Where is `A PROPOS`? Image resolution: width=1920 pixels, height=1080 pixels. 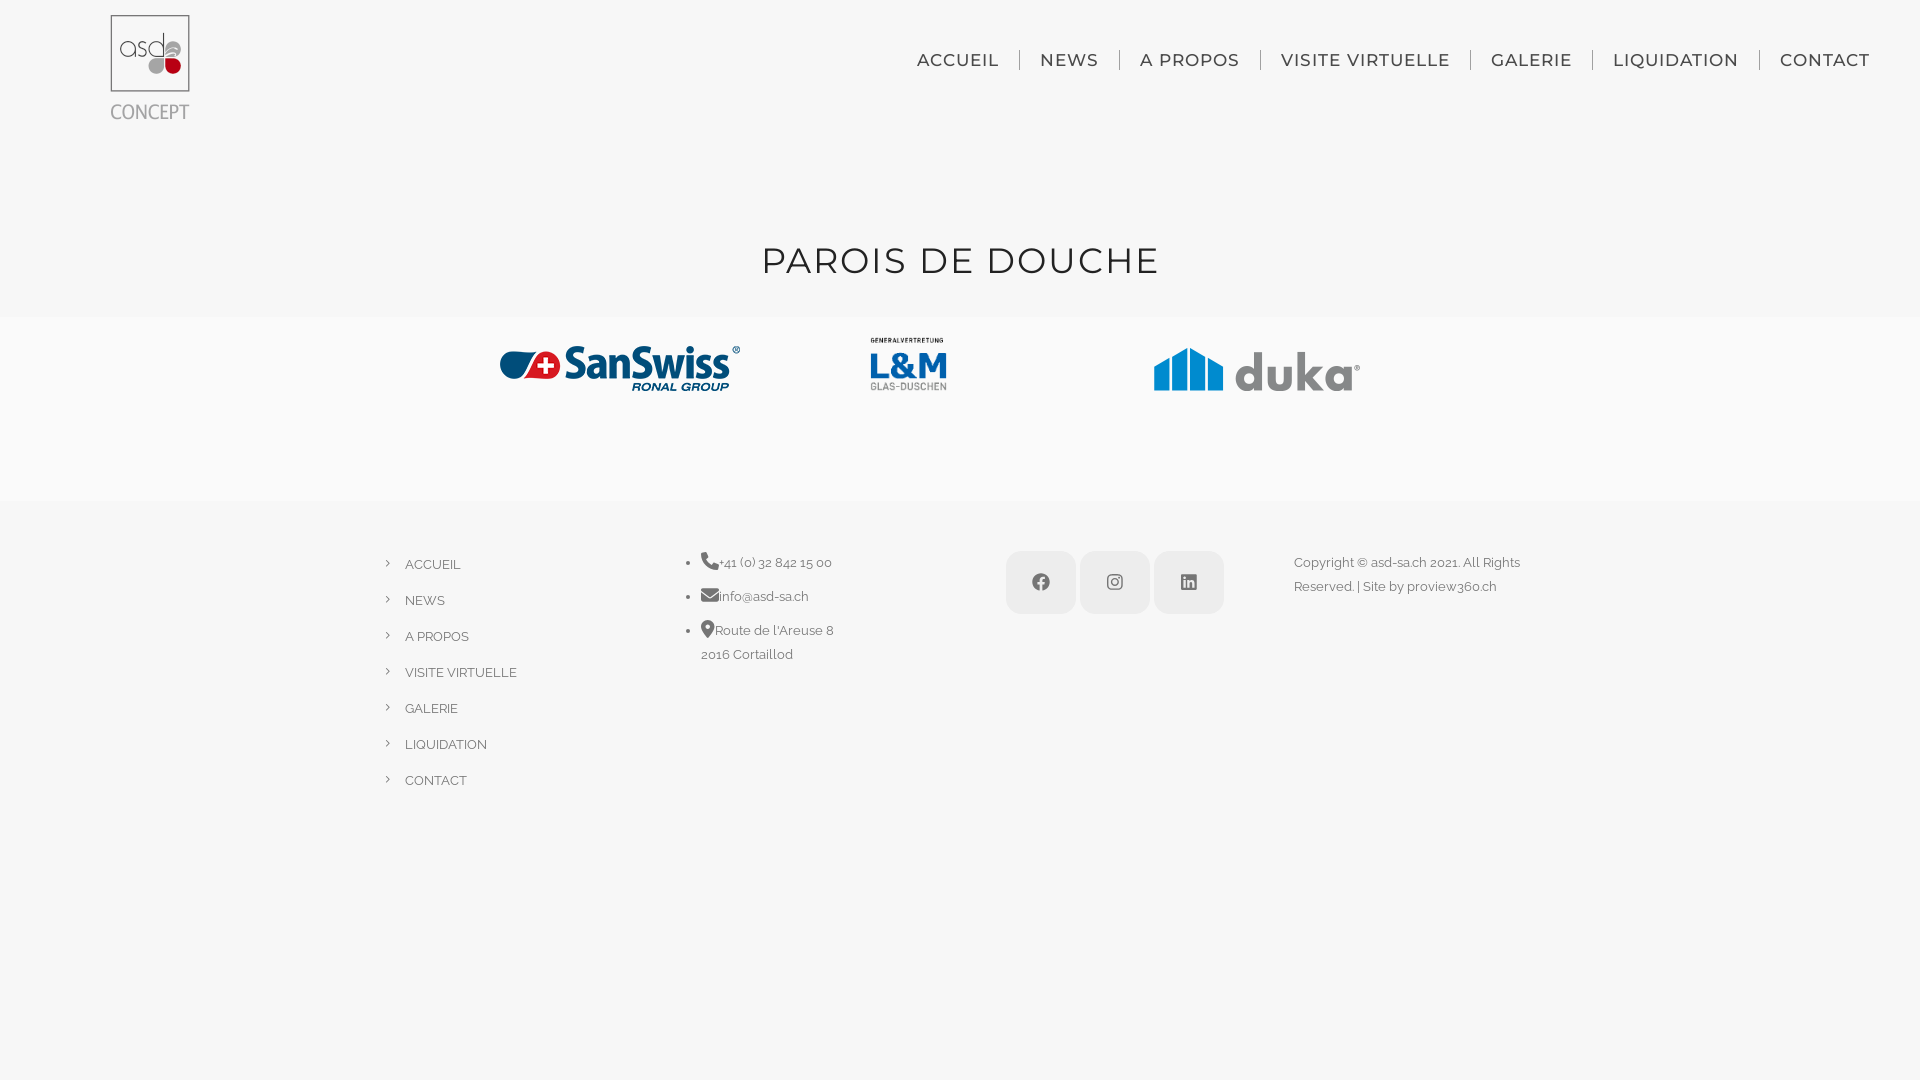
A PROPOS is located at coordinates (437, 636).